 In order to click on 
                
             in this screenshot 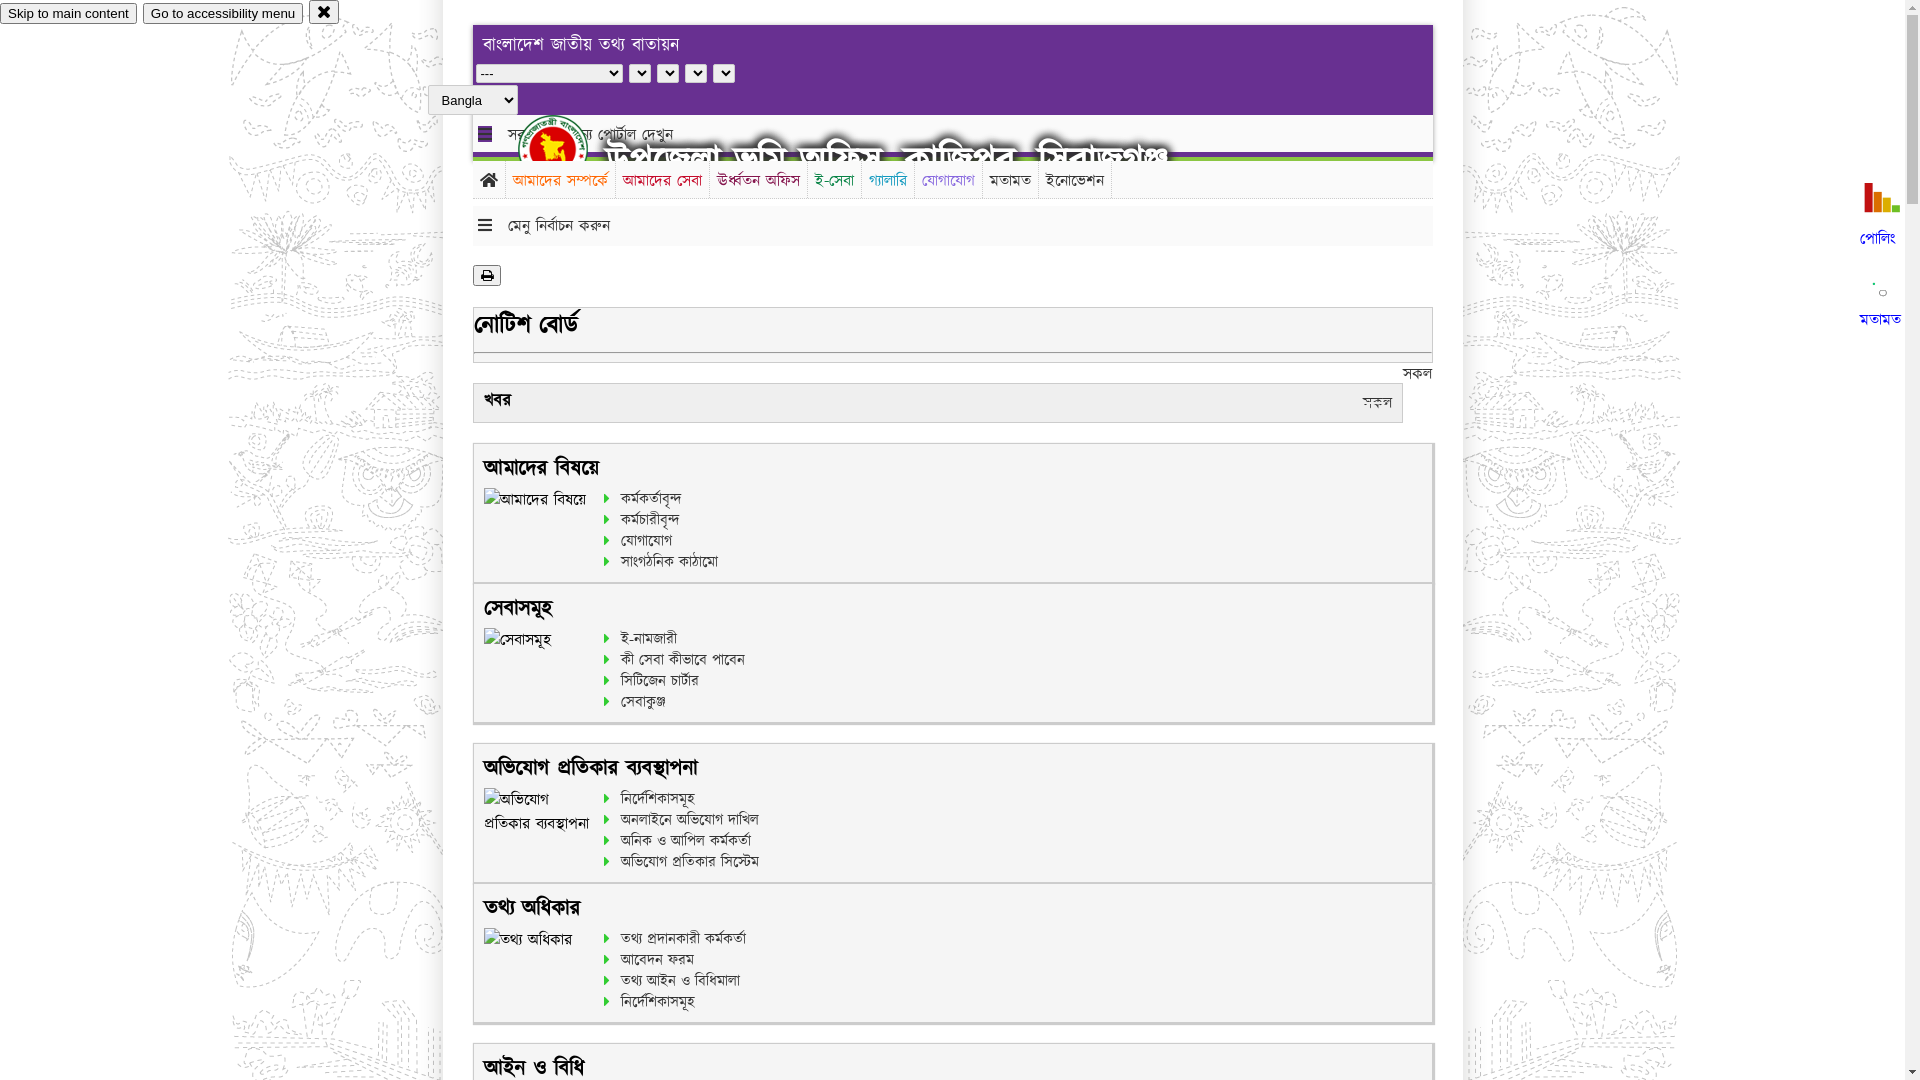, I will do `click(570, 149)`.